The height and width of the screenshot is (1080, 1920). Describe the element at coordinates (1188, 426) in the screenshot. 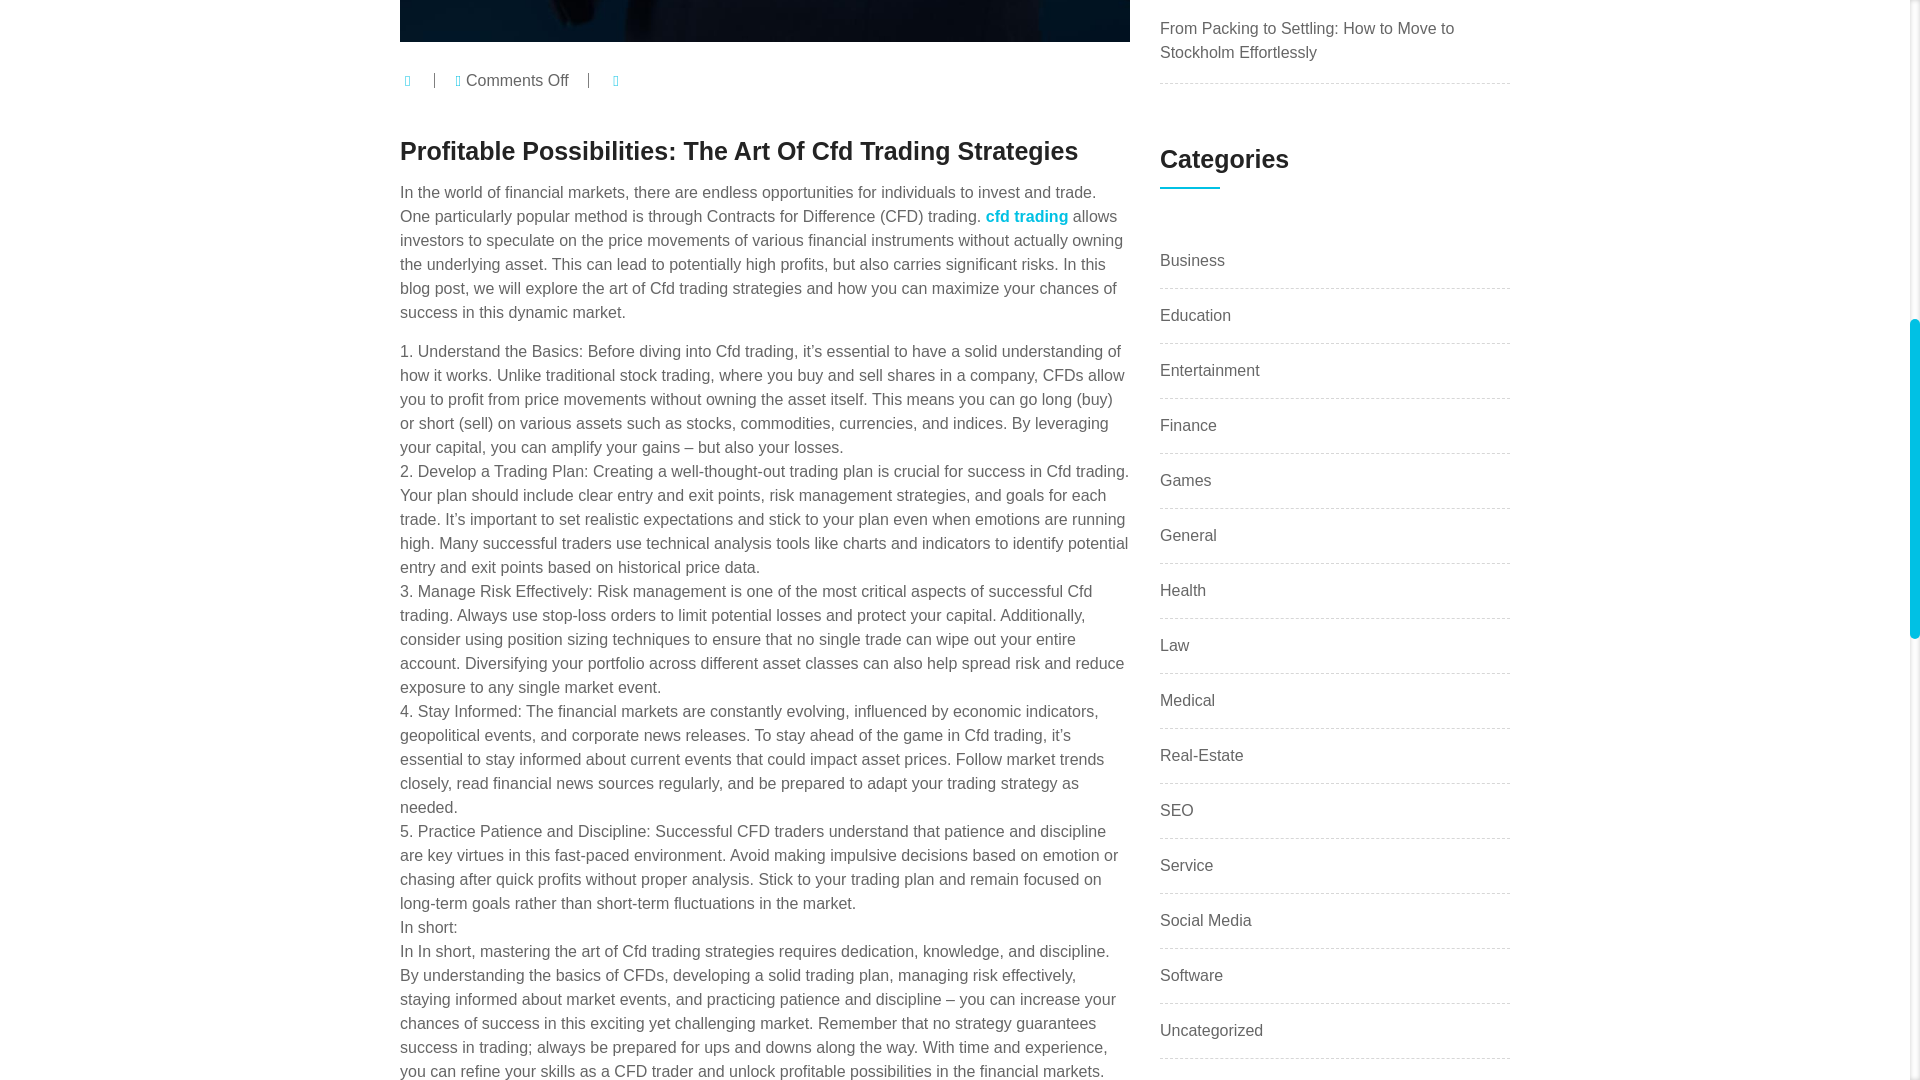

I see `Finance` at that location.